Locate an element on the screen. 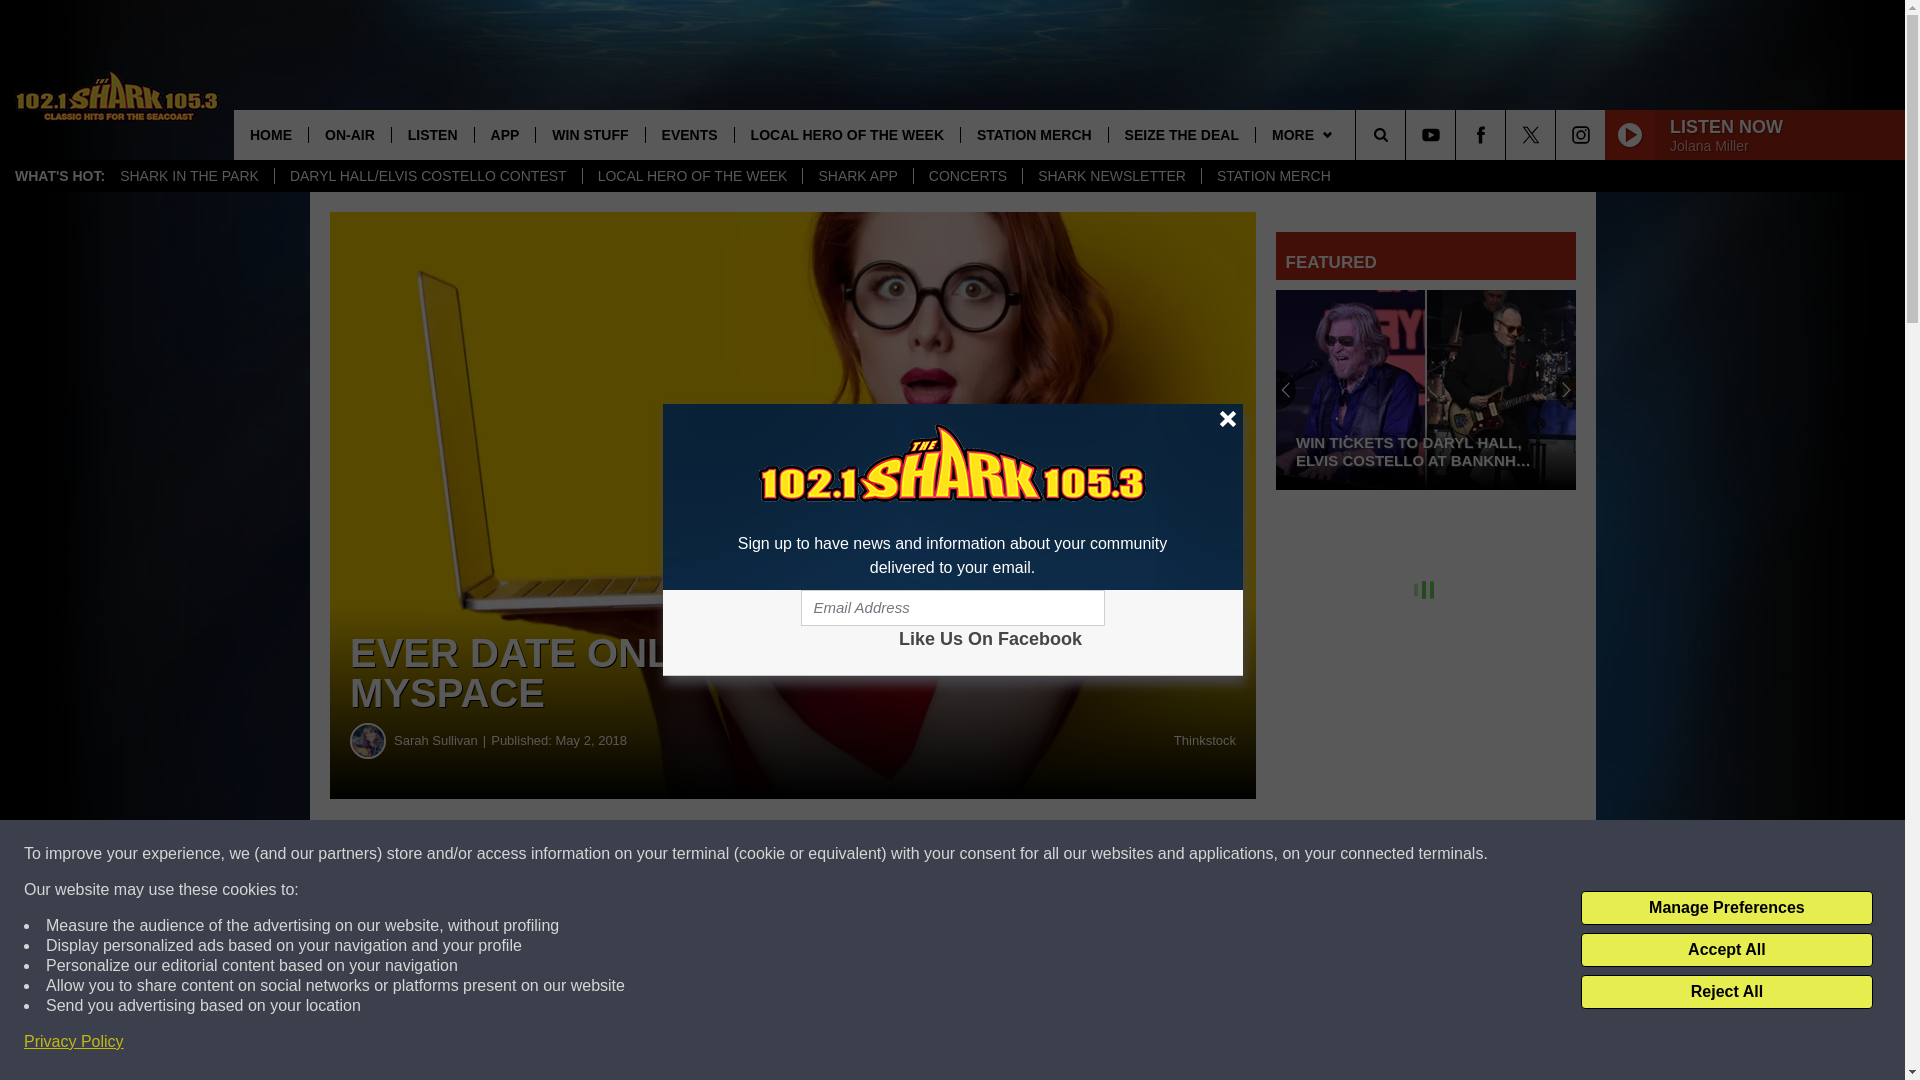 The image size is (1920, 1080). SHARK IN THE PARK is located at coordinates (190, 176).